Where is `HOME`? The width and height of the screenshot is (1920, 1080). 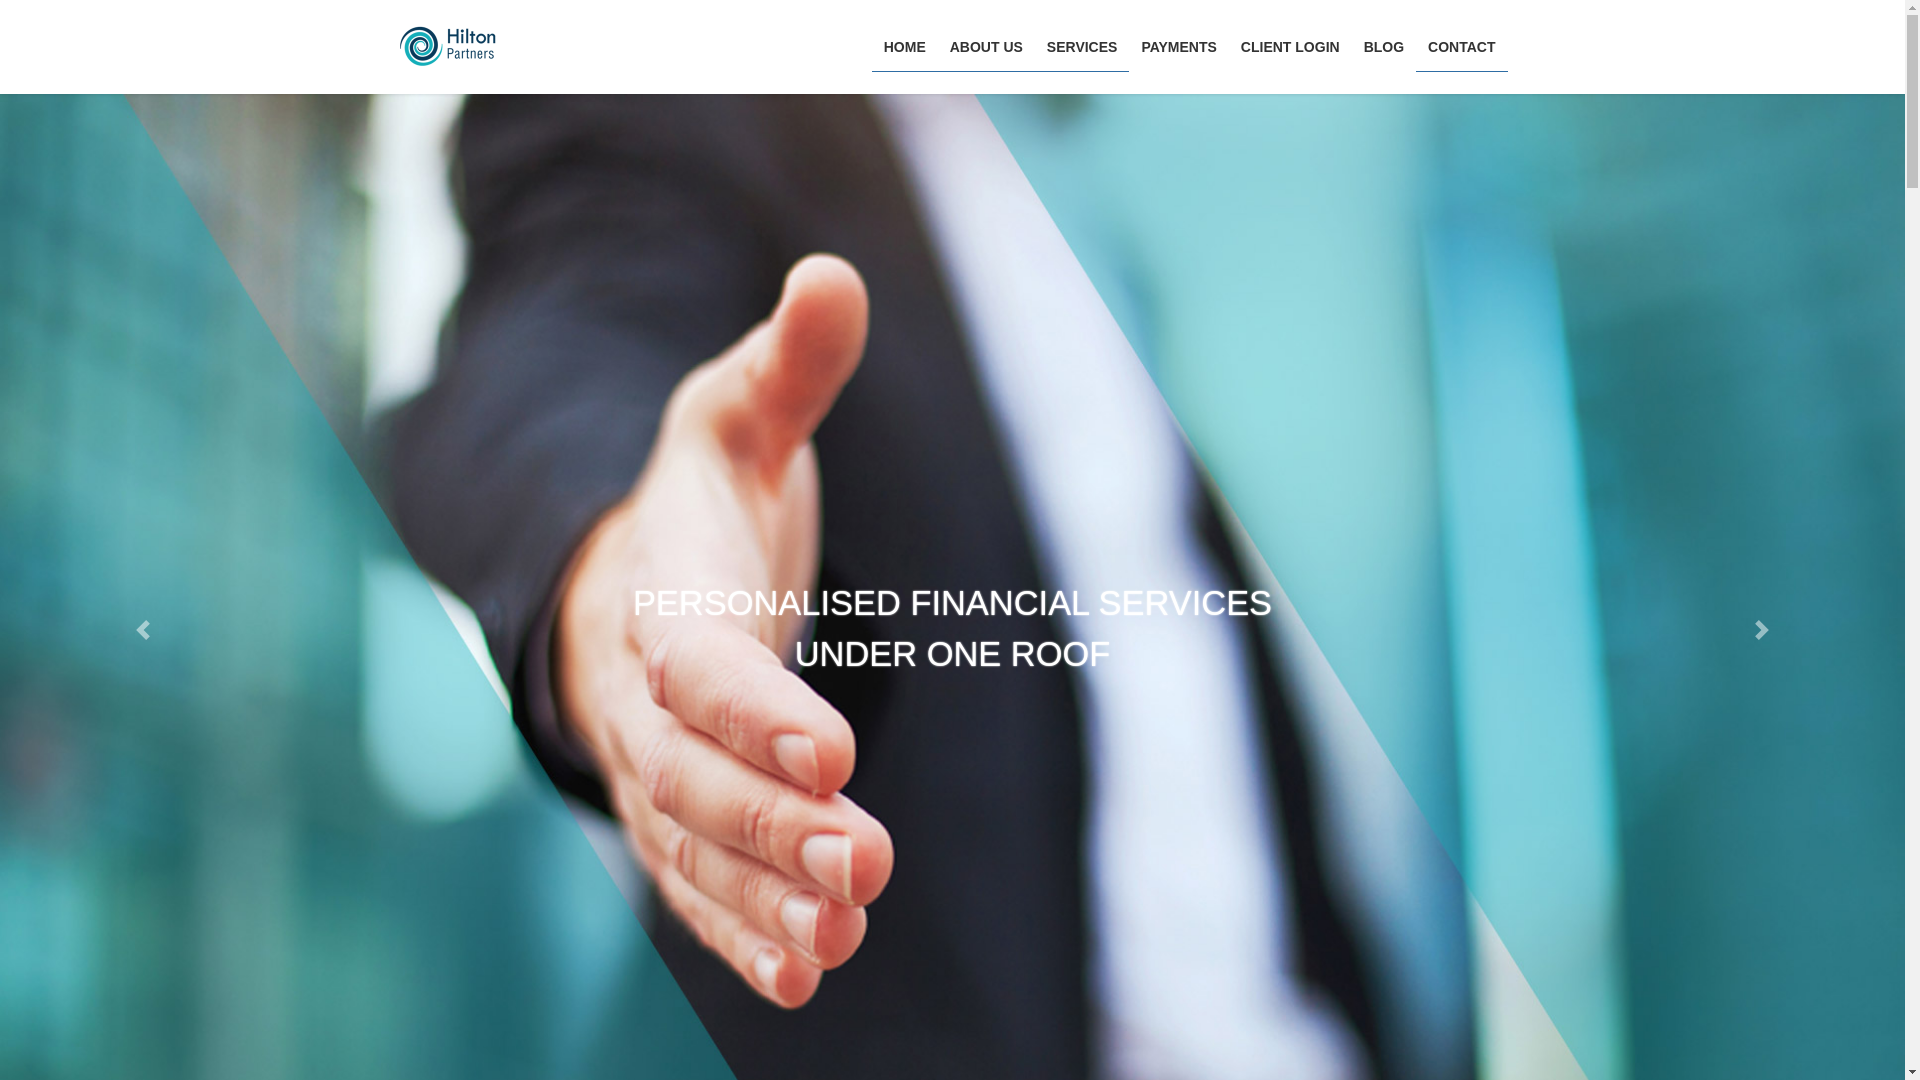
HOME is located at coordinates (904, 48).